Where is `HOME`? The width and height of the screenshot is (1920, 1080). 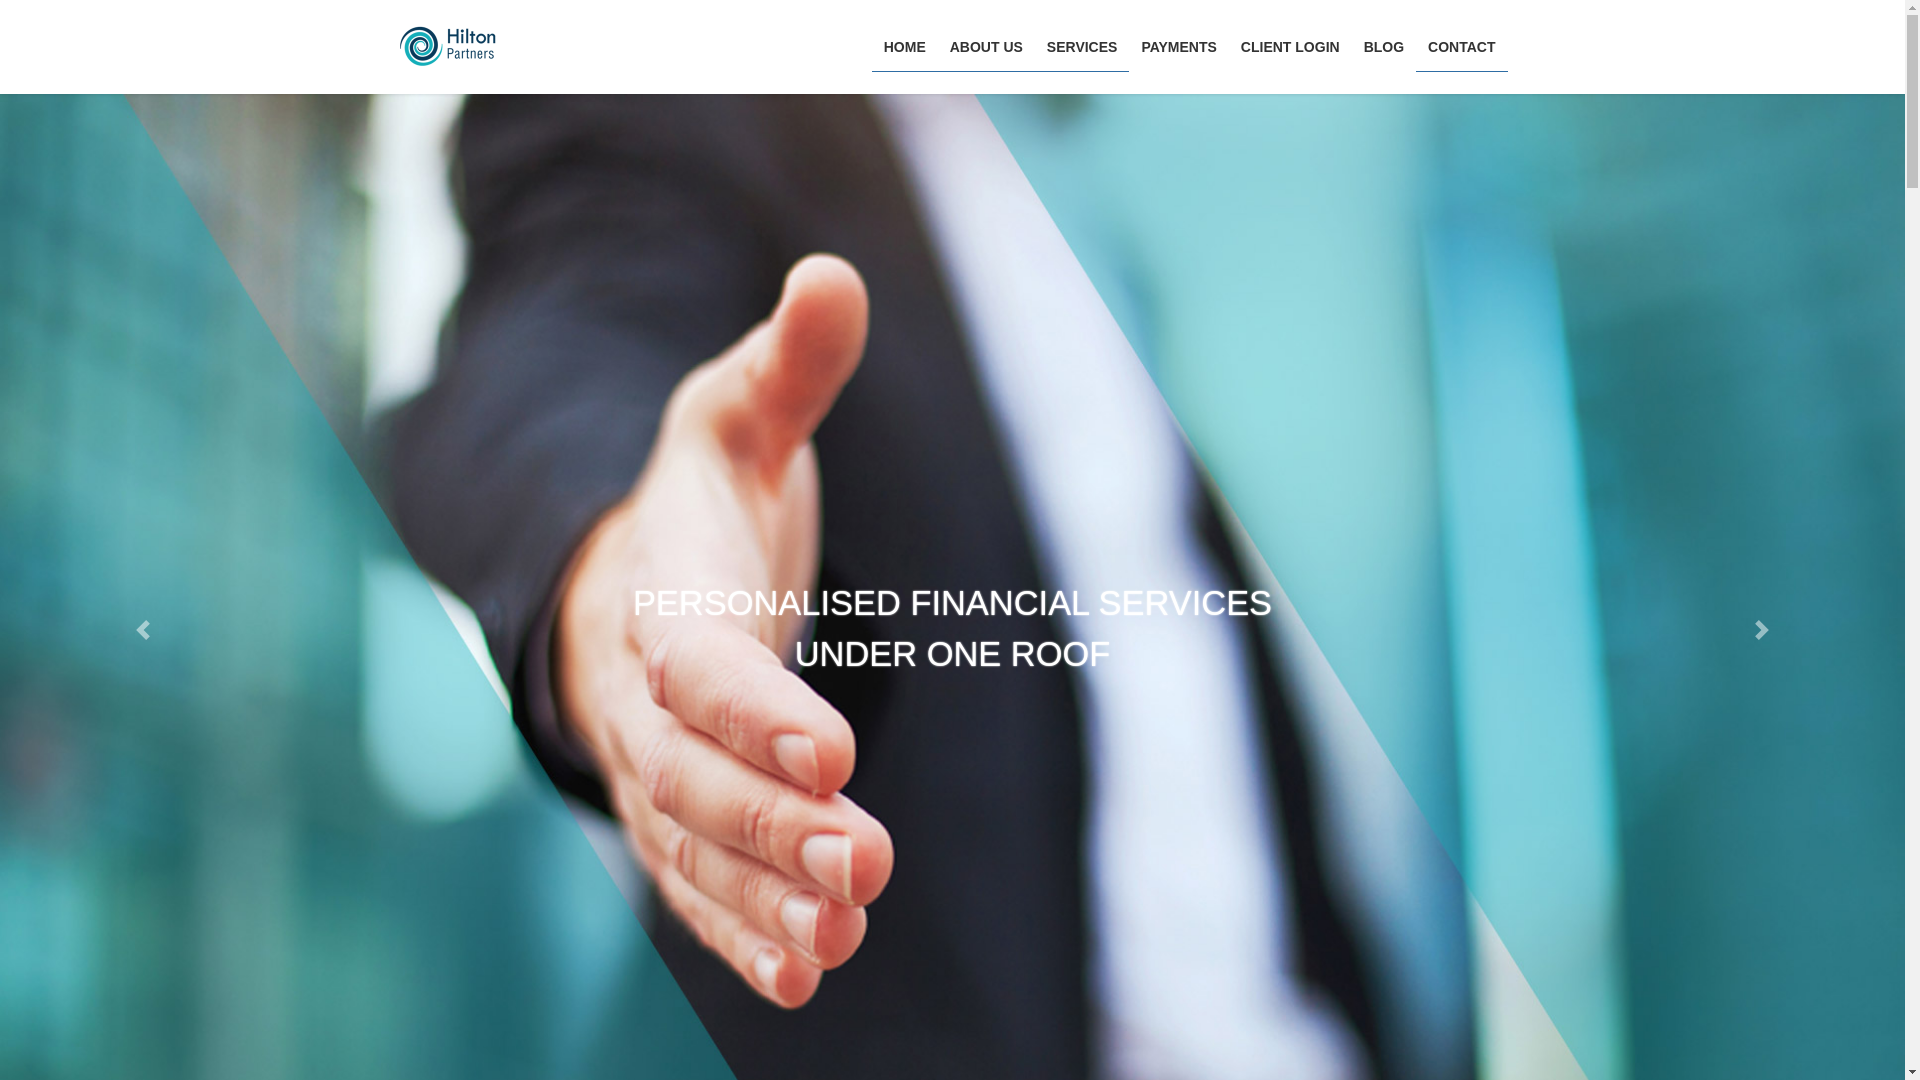
HOME is located at coordinates (904, 48).